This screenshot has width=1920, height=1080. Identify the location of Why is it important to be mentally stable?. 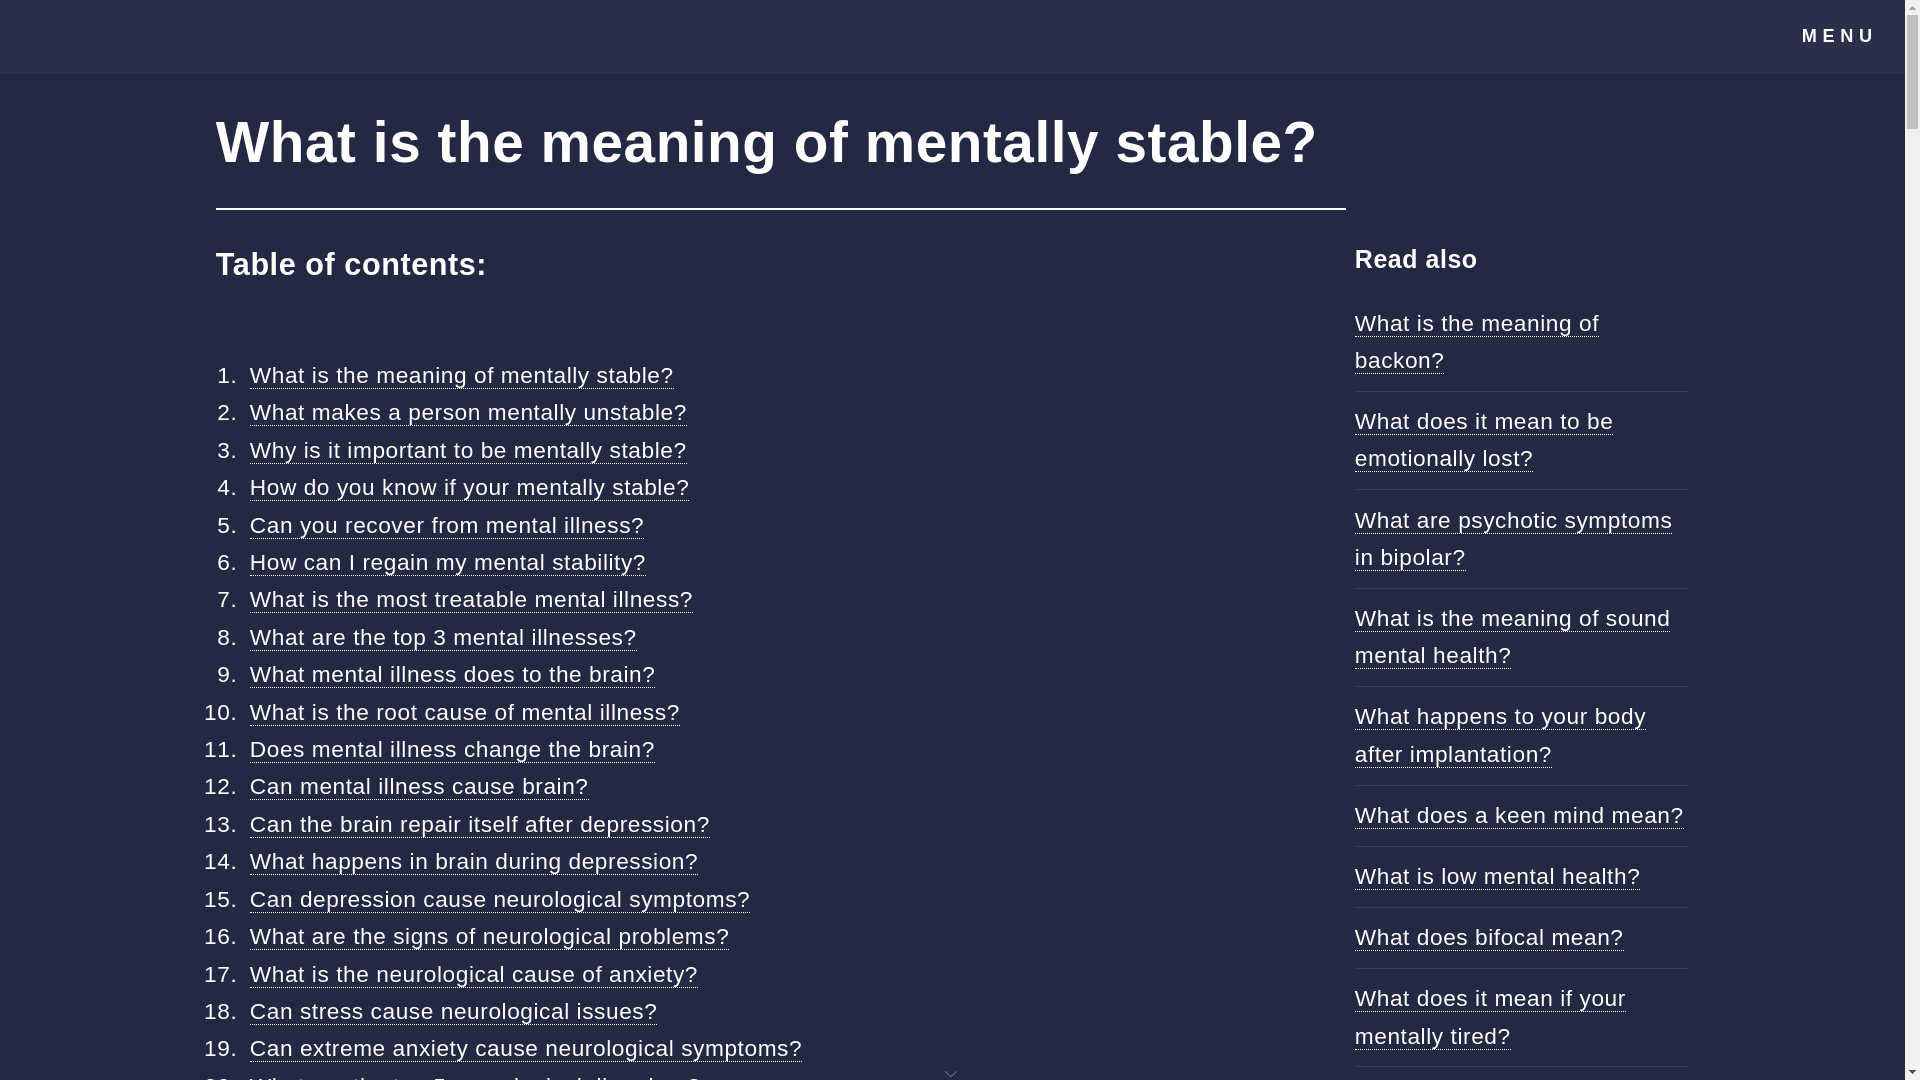
(468, 450).